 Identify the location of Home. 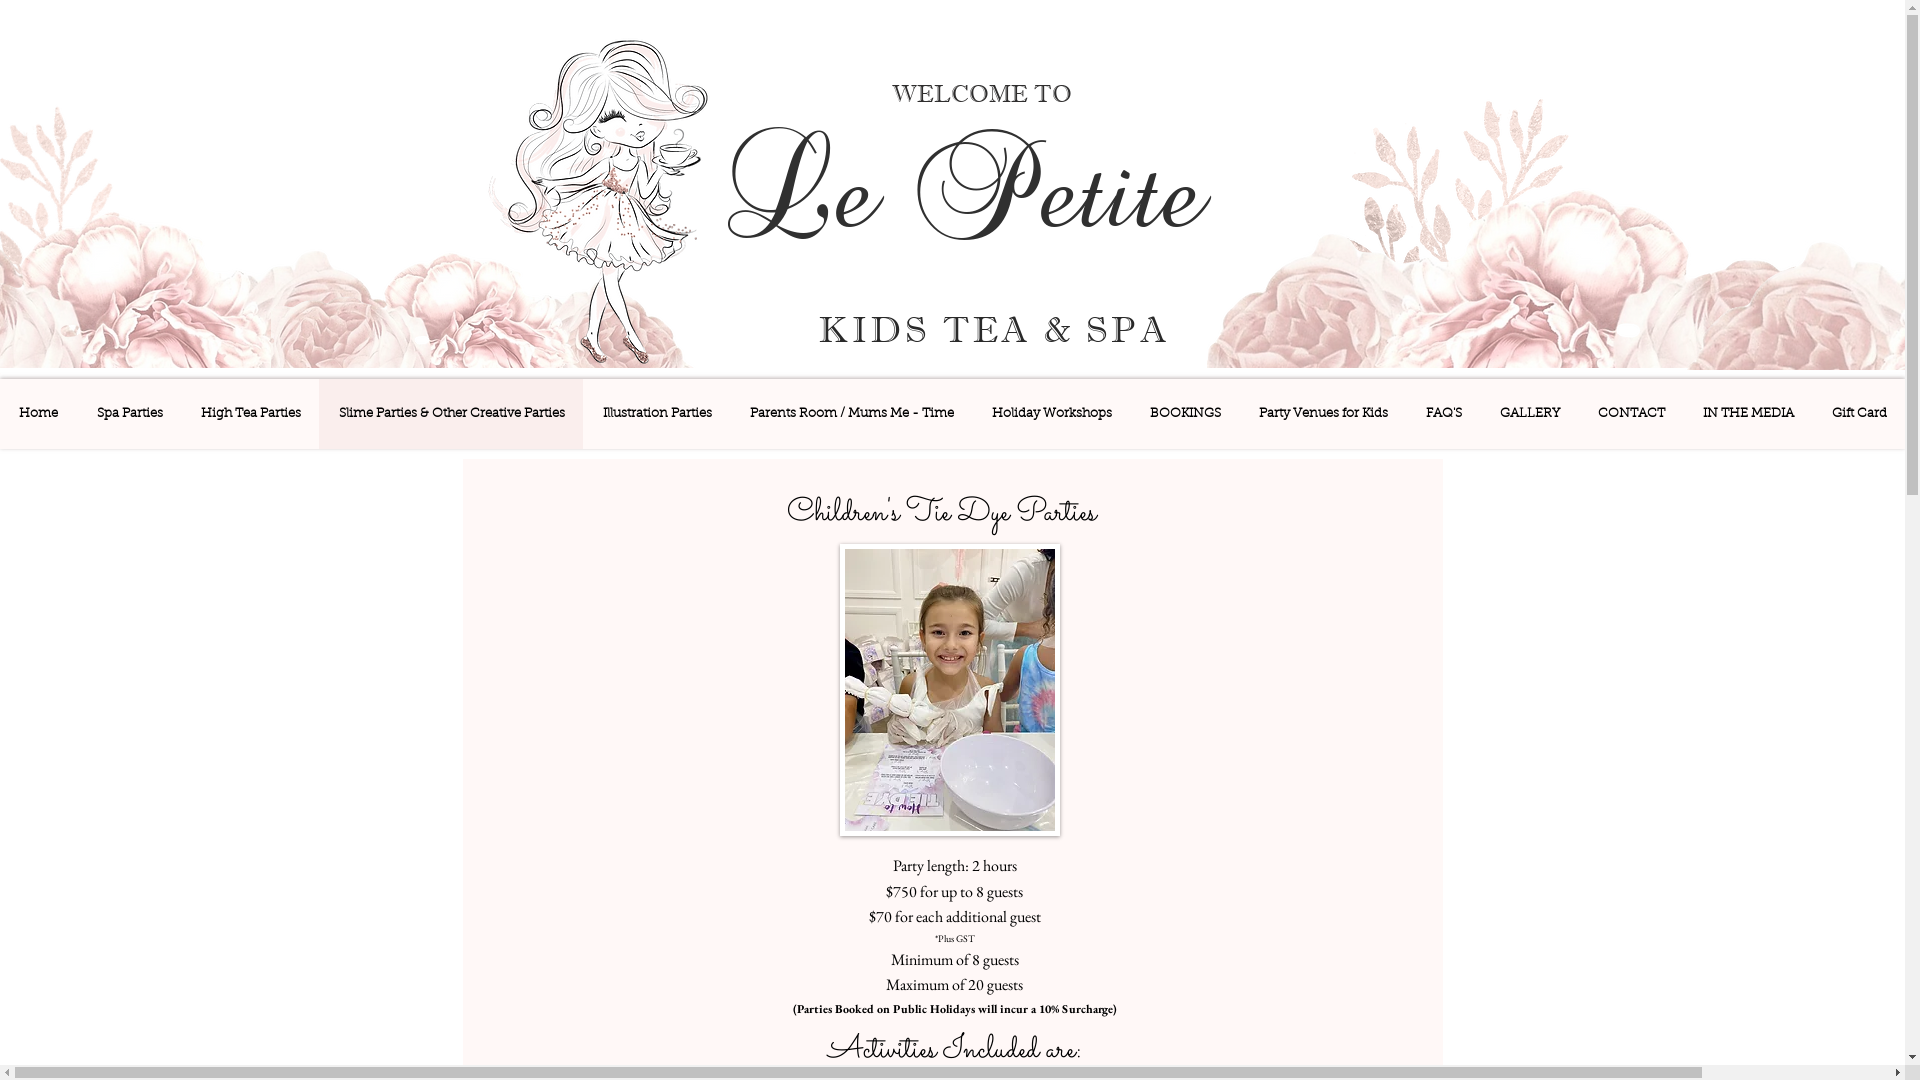
(38, 414).